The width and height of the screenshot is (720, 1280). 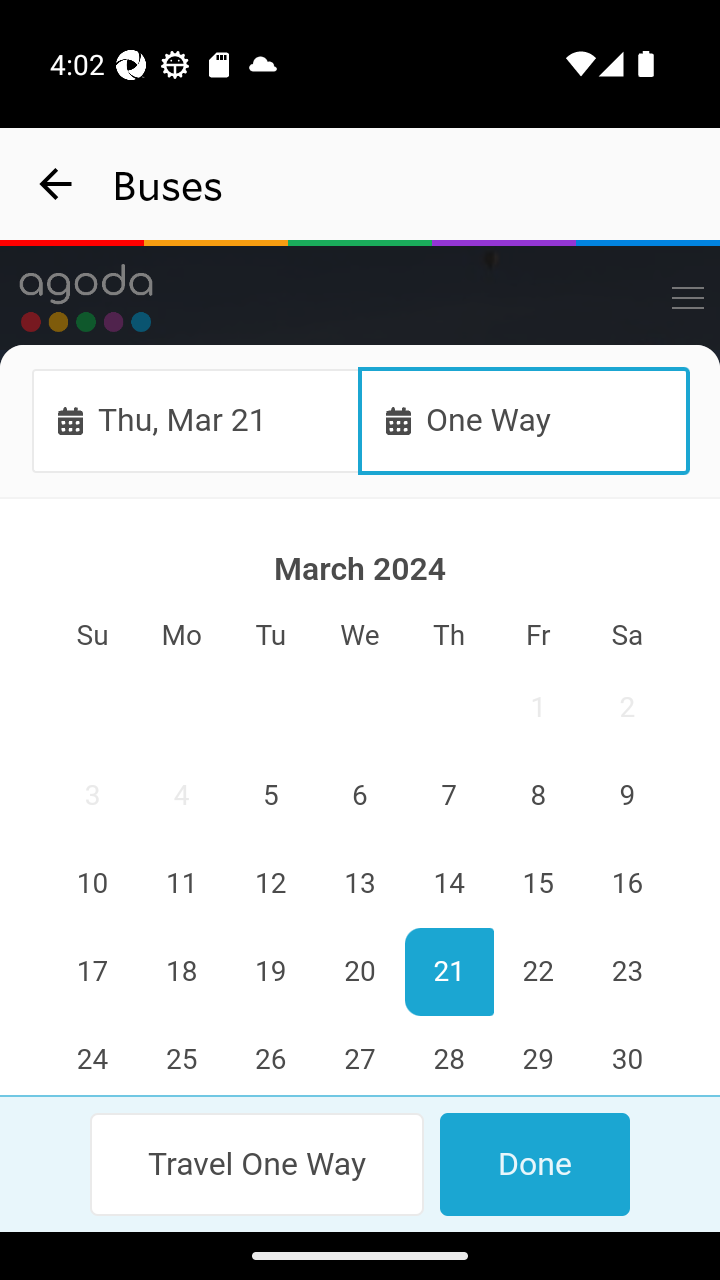 What do you see at coordinates (448, 797) in the screenshot?
I see `7` at bounding box center [448, 797].